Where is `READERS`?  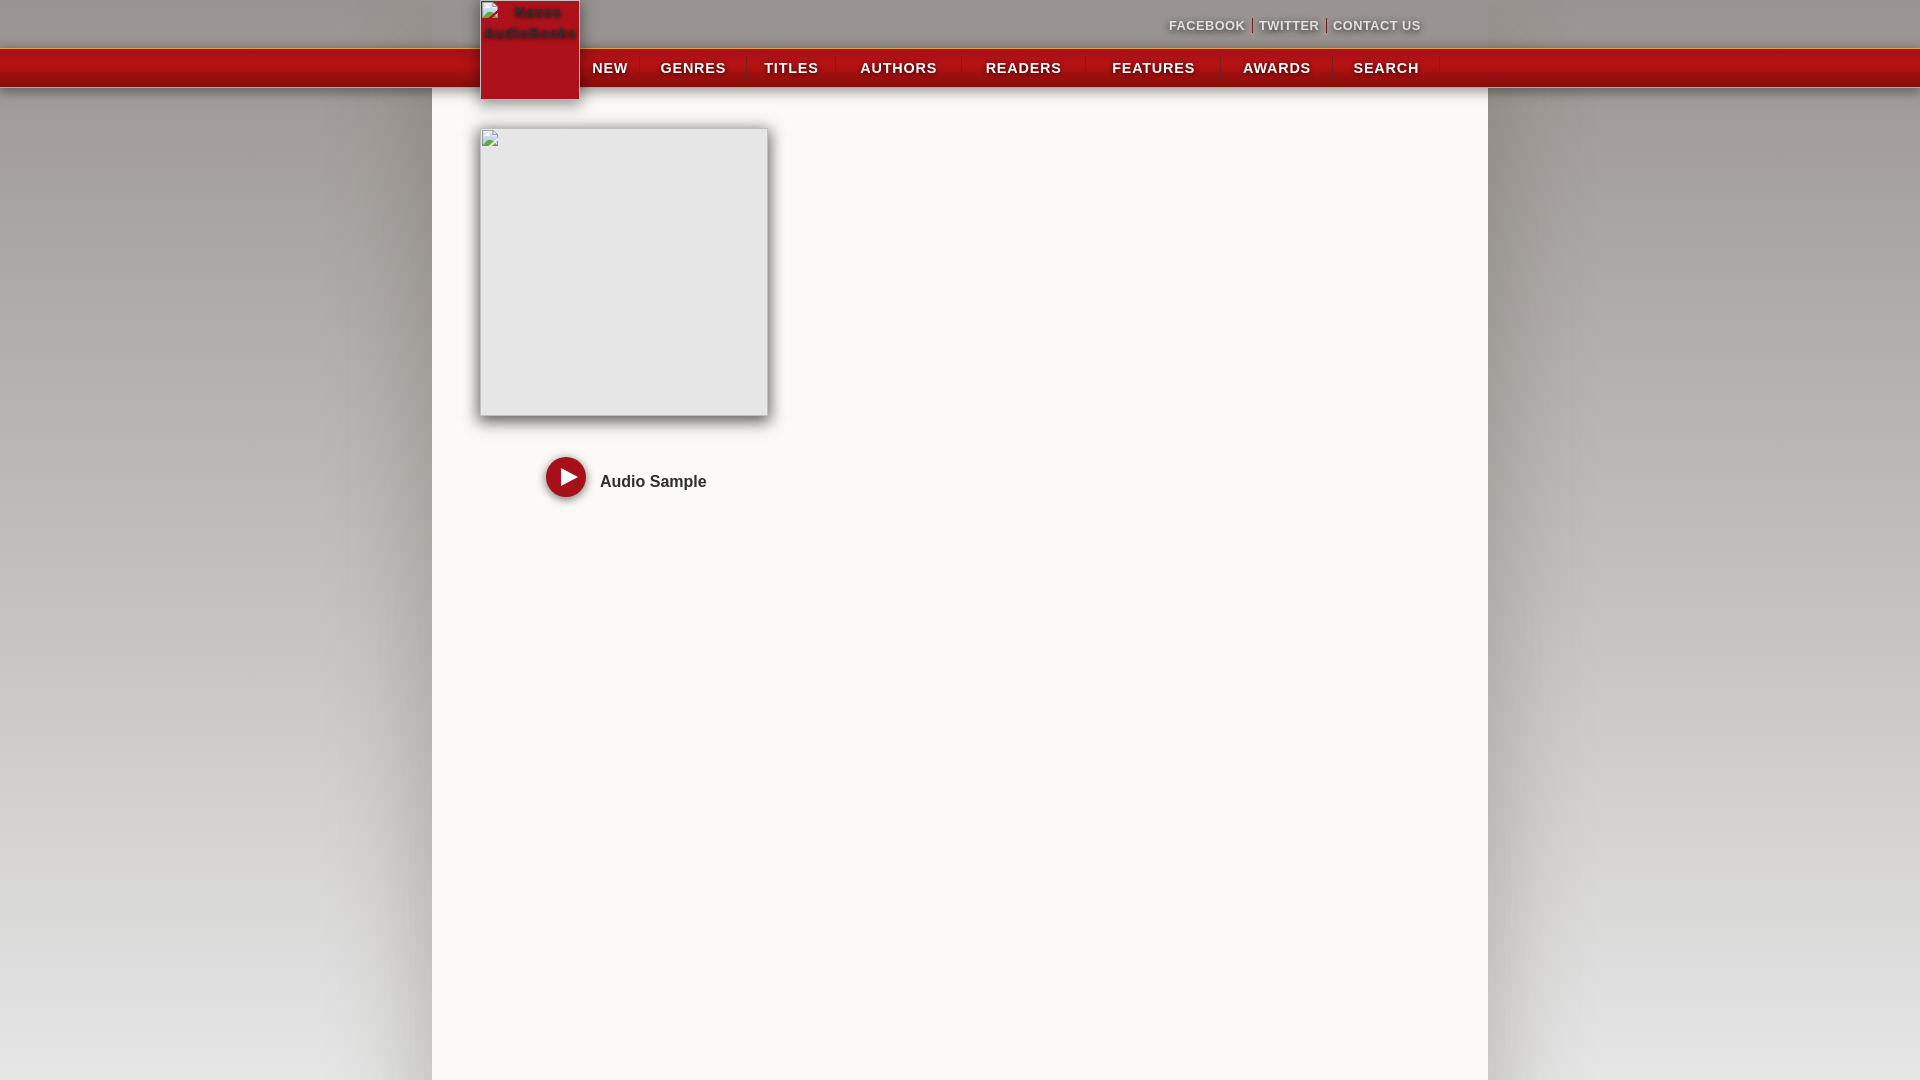 READERS is located at coordinates (1024, 68).